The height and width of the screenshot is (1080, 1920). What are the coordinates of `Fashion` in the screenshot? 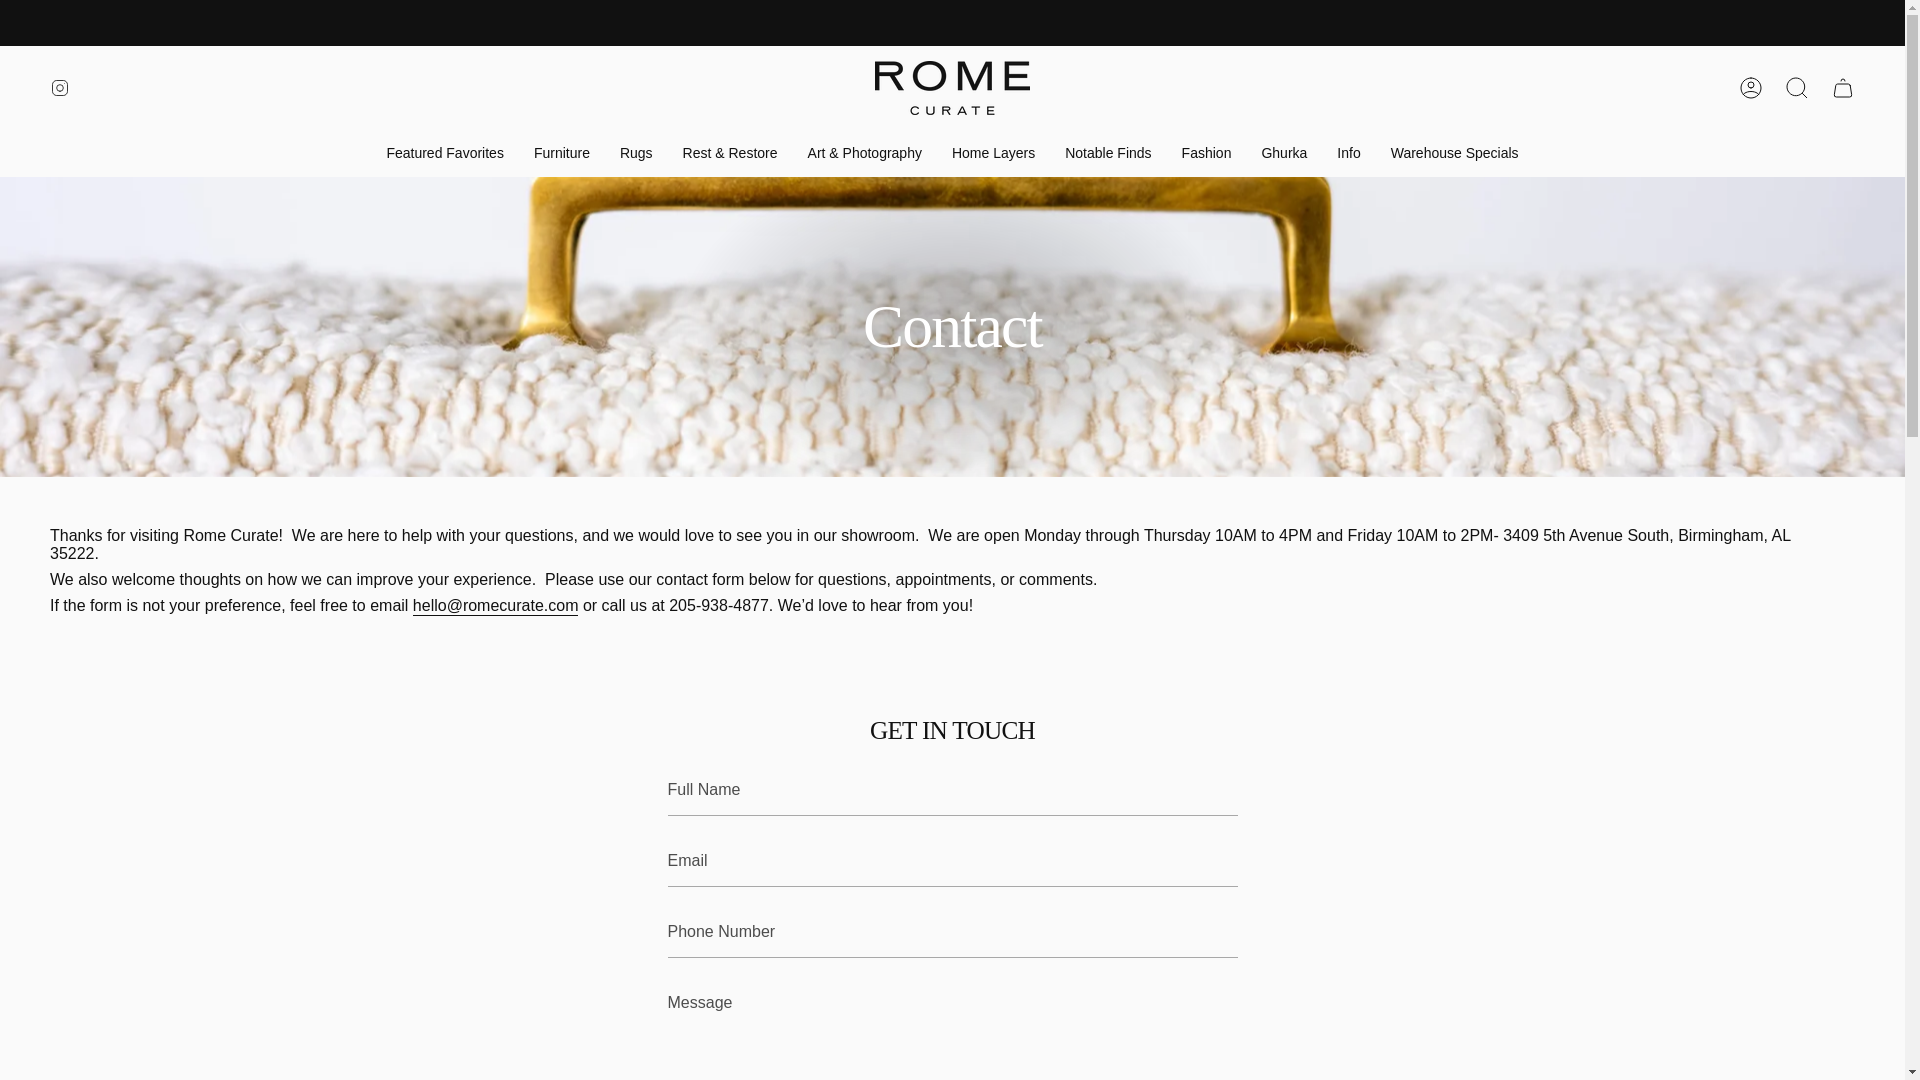 It's located at (1206, 153).